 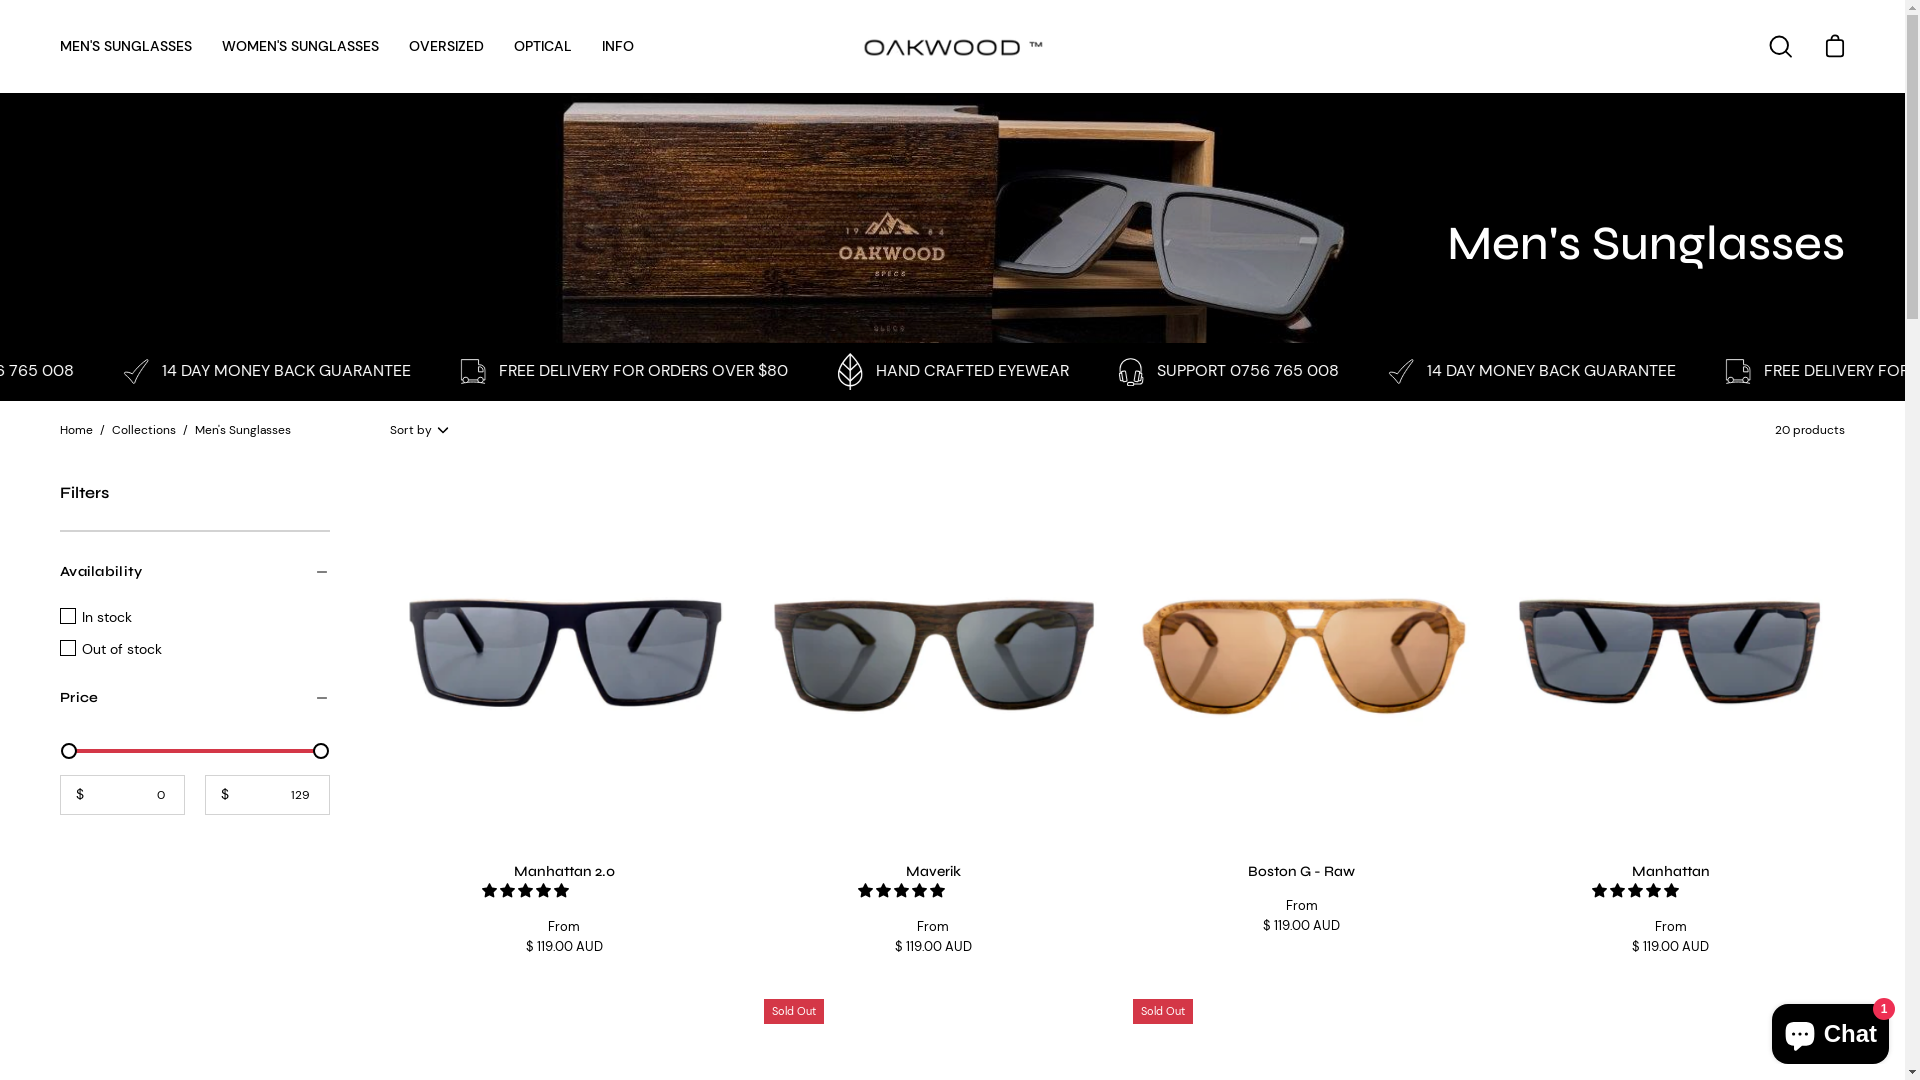 What do you see at coordinates (195, 698) in the screenshot?
I see `Price` at bounding box center [195, 698].